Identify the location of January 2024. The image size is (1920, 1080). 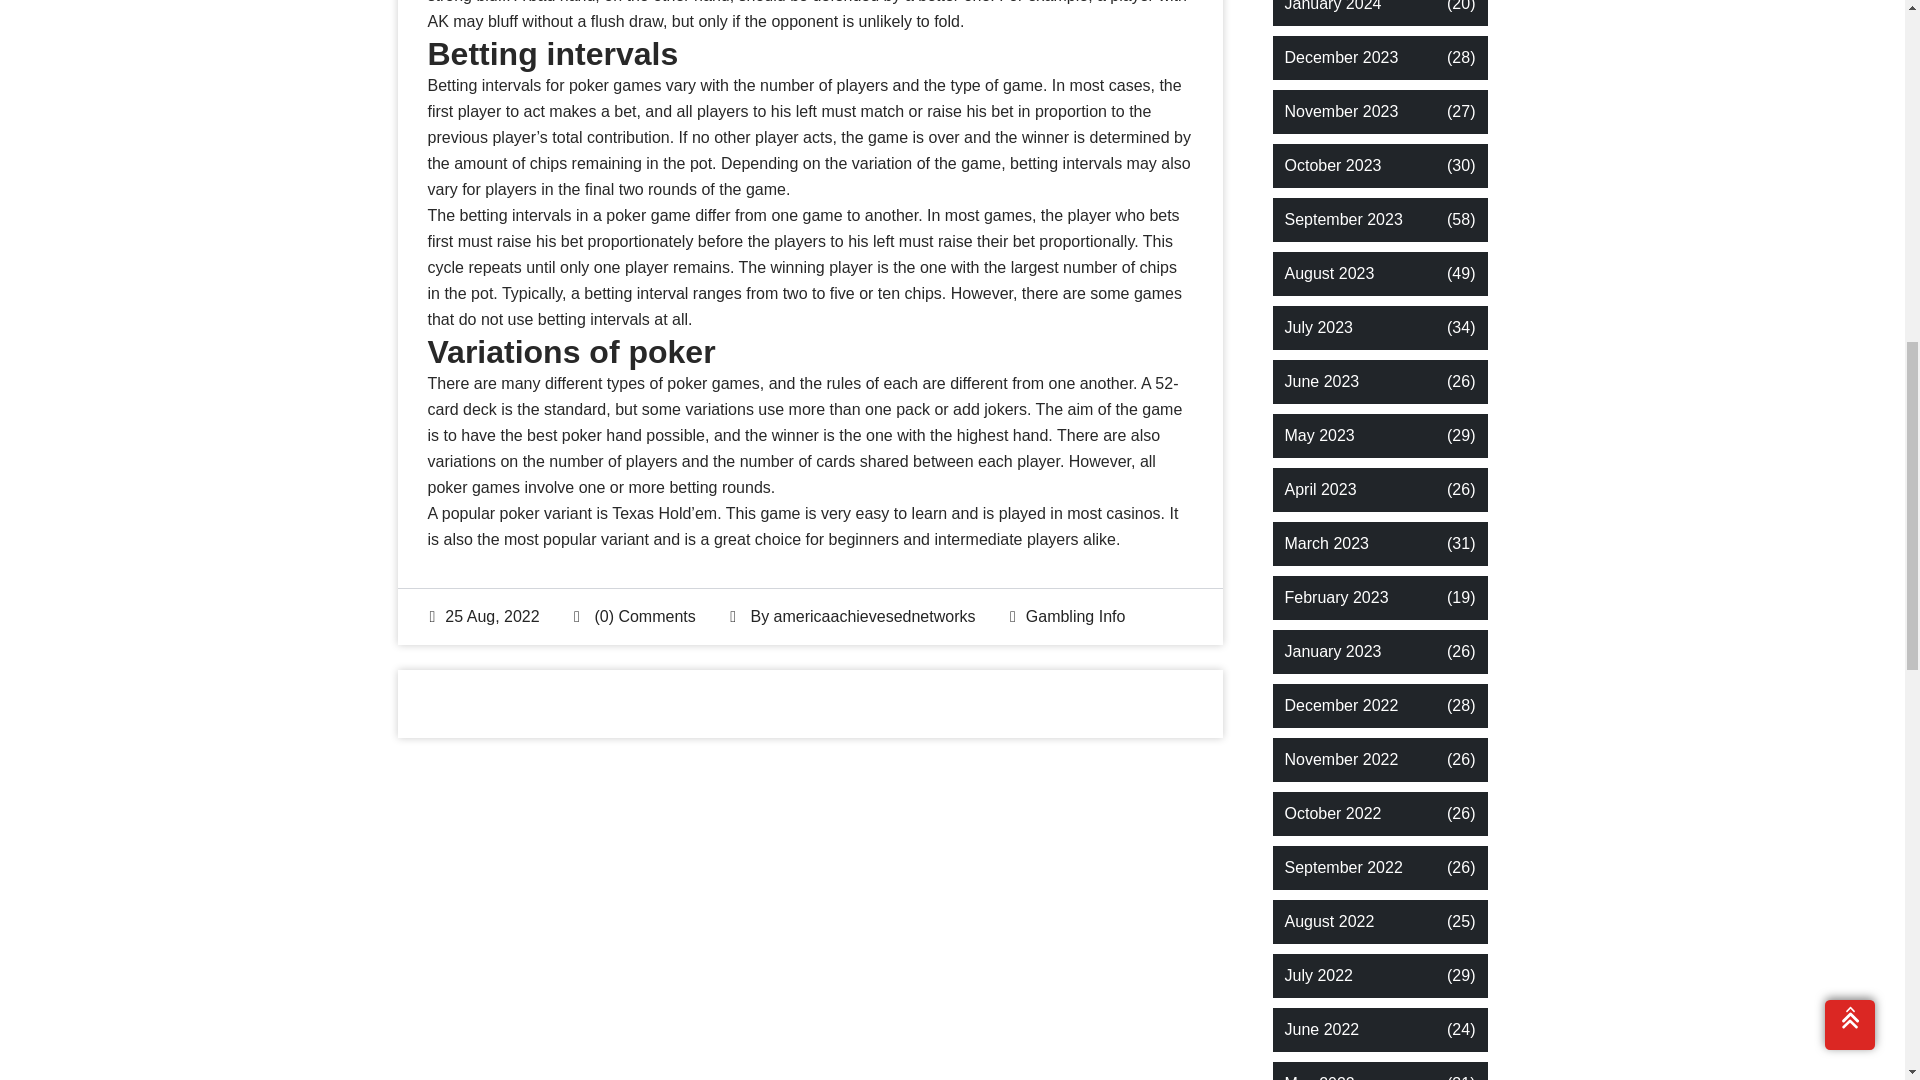
(1332, 8).